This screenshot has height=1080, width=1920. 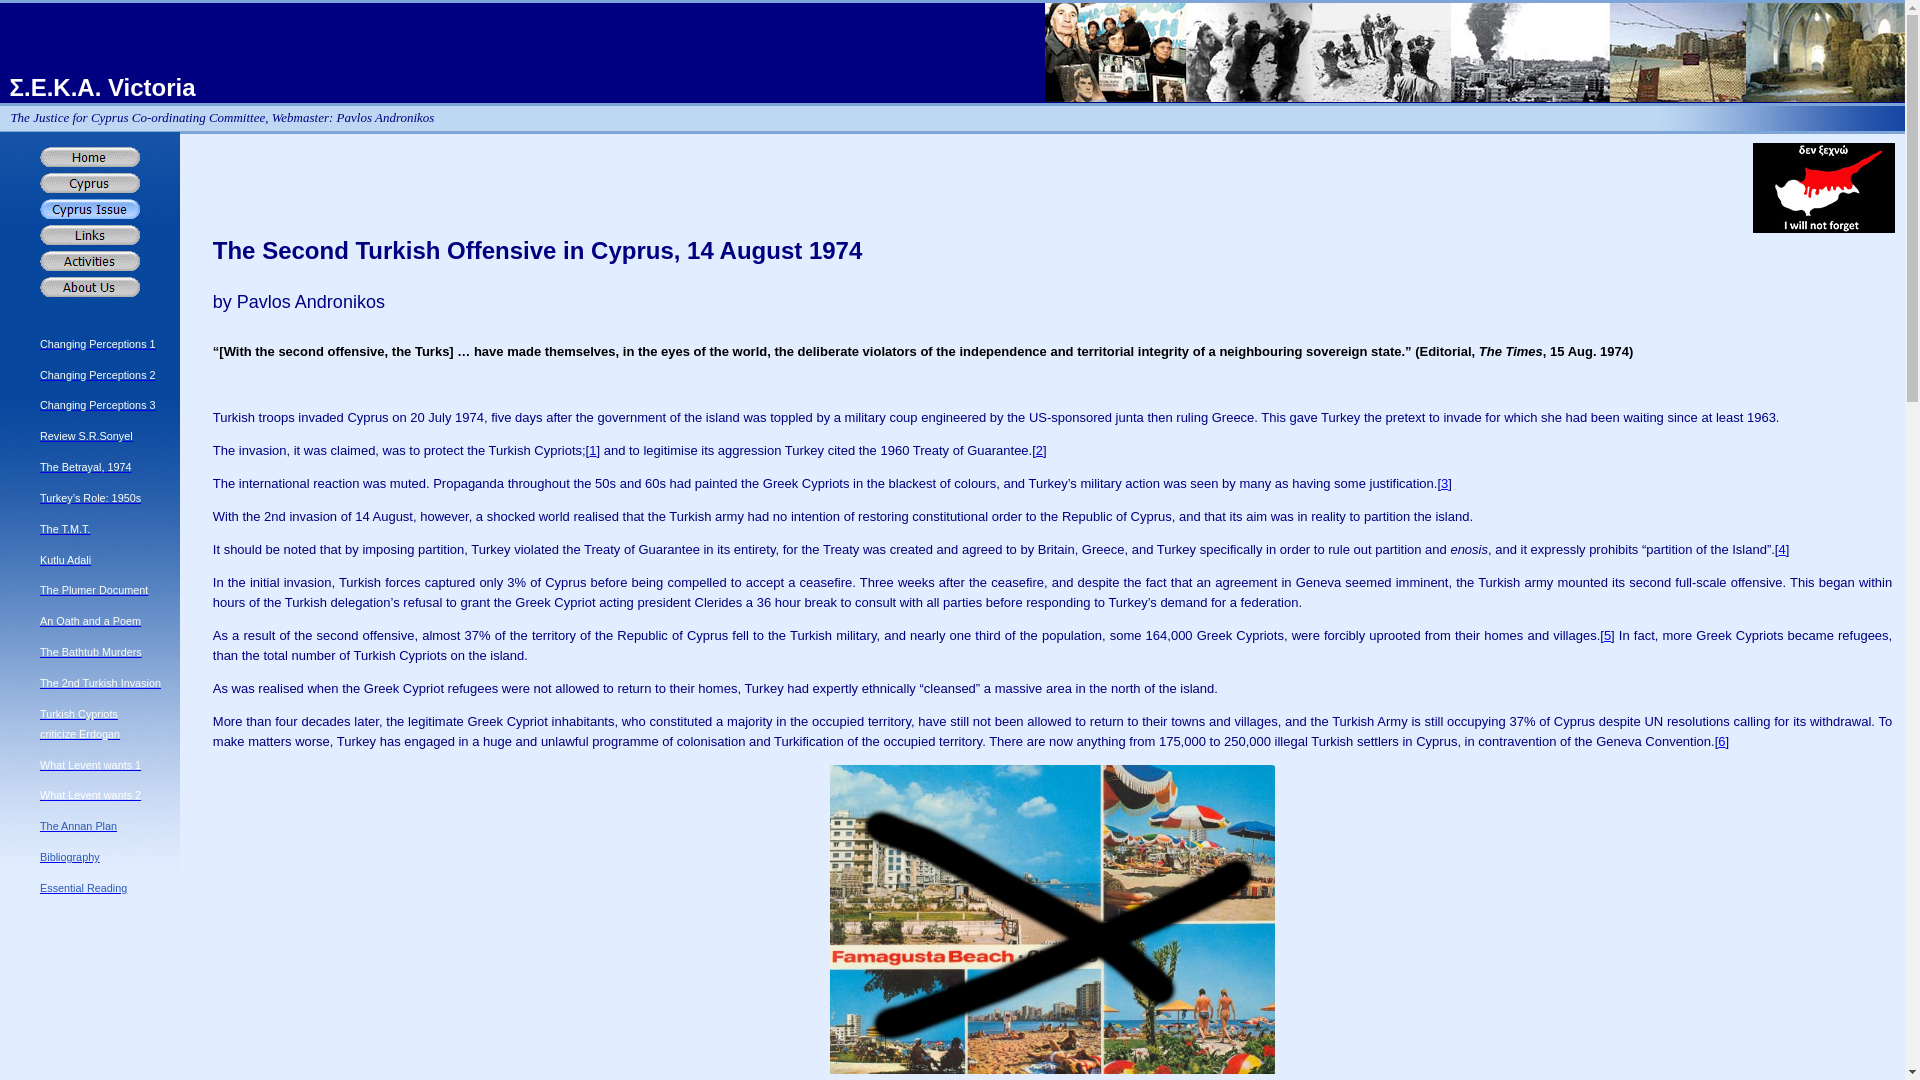 I want to click on 6, so click(x=1722, y=742).